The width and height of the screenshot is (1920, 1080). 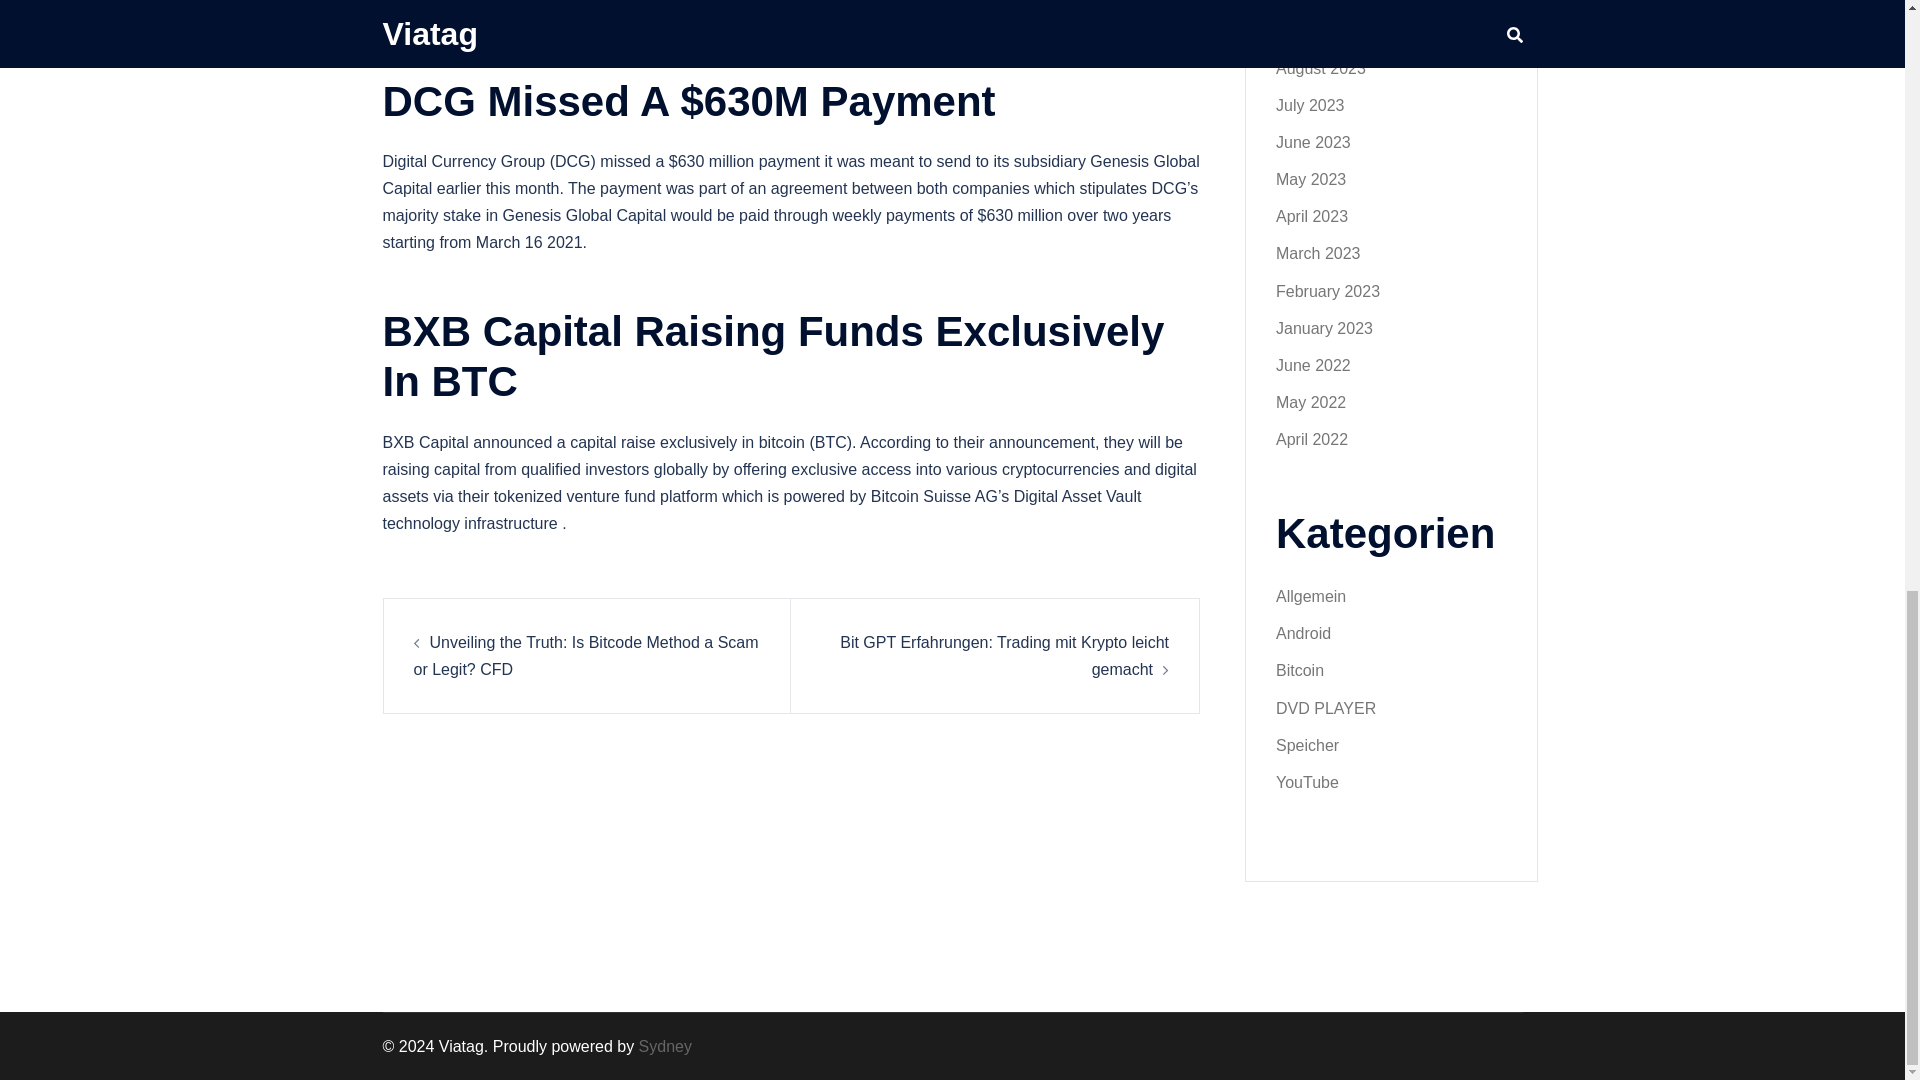 I want to click on July 2023, so click(x=1310, y=106).